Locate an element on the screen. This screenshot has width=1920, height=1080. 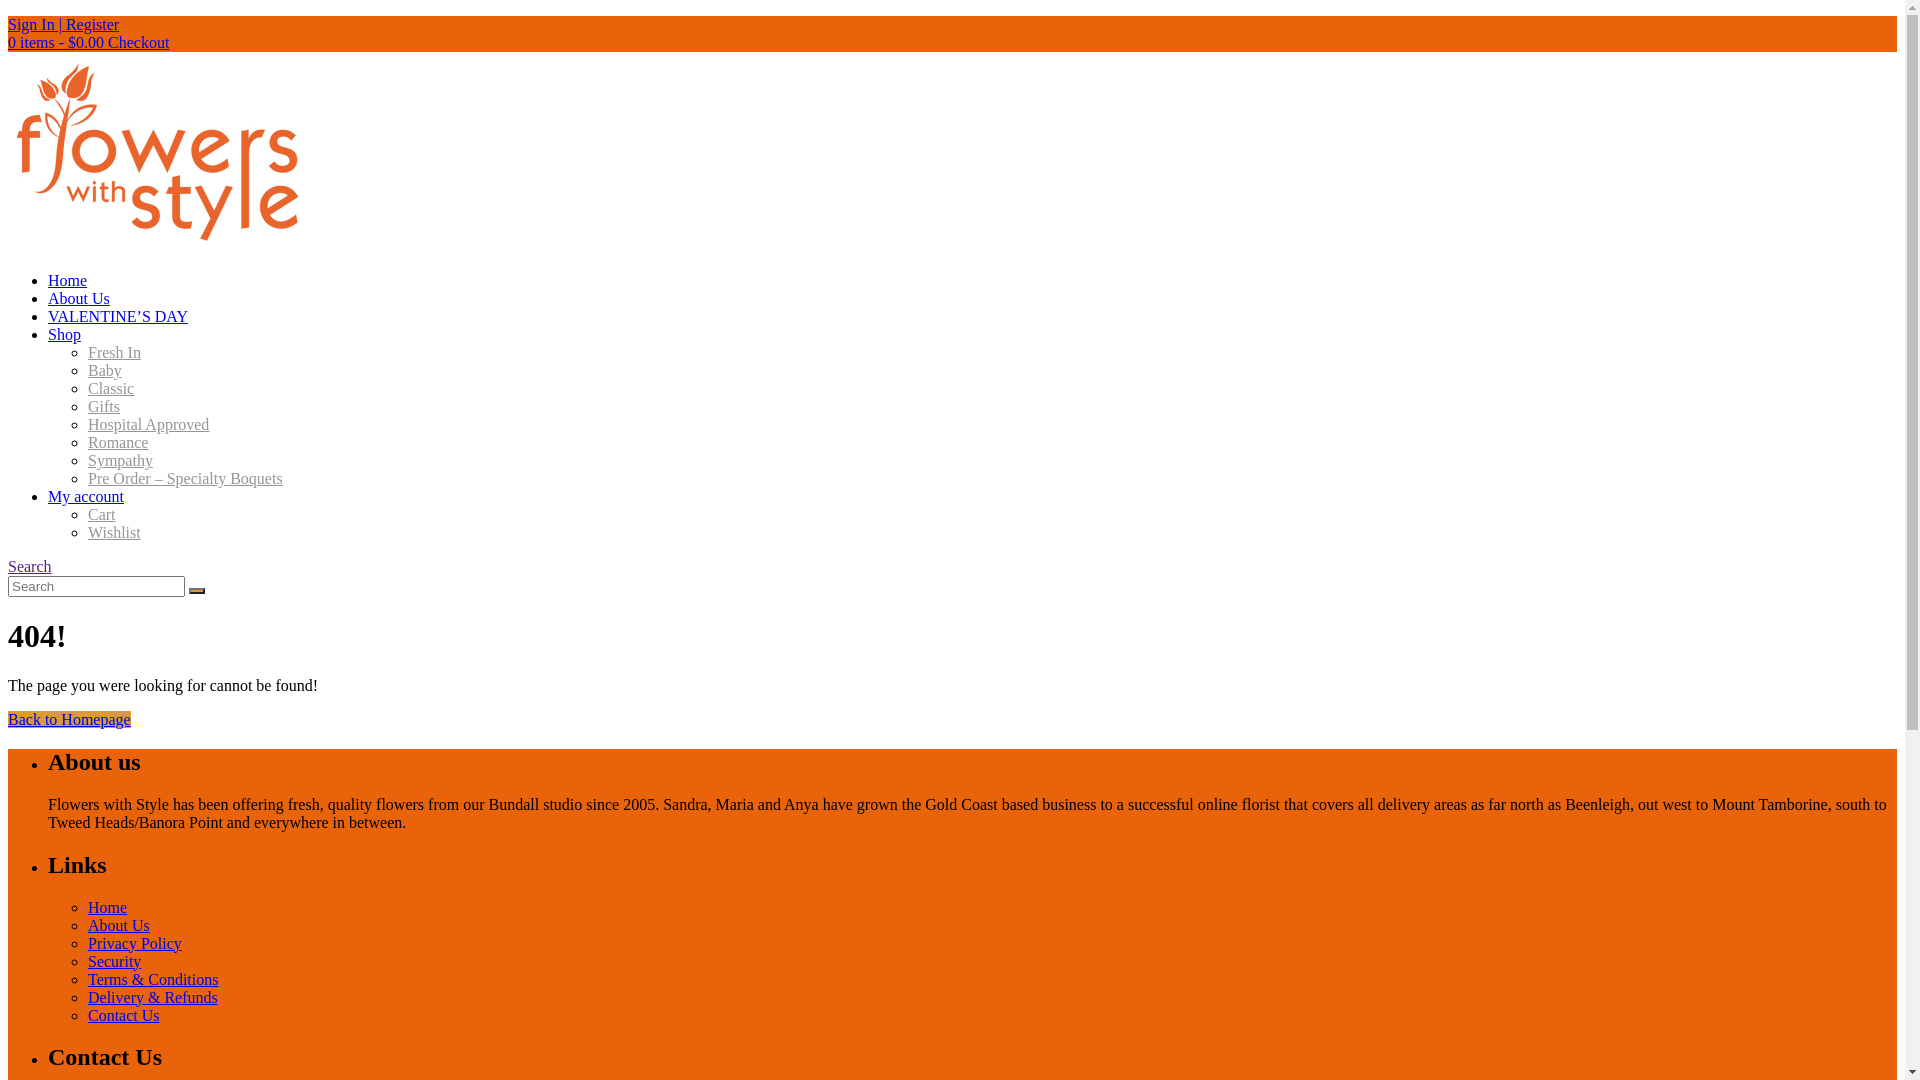
Sign In | Register is located at coordinates (64, 24).